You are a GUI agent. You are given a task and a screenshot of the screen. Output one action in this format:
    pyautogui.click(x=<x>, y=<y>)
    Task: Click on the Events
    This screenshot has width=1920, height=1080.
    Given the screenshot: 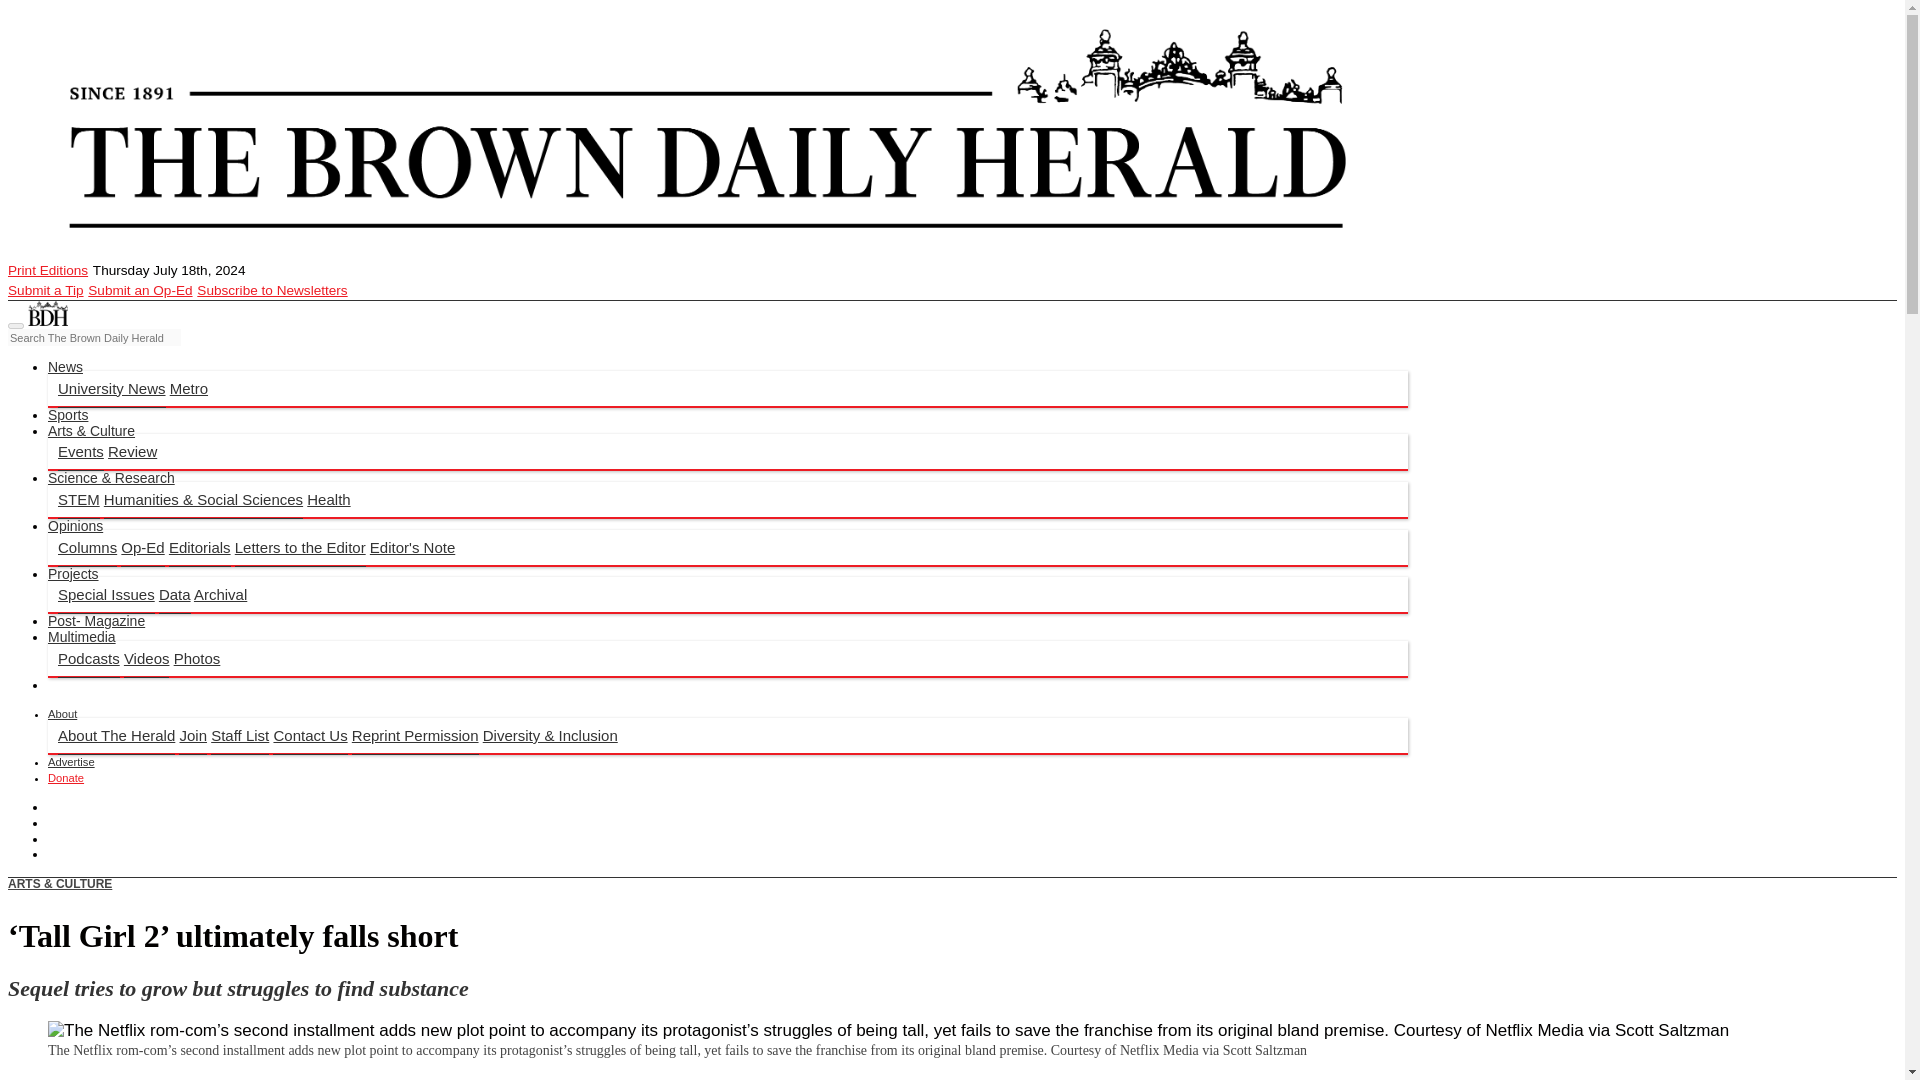 What is the action you would take?
    pyautogui.click(x=80, y=452)
    